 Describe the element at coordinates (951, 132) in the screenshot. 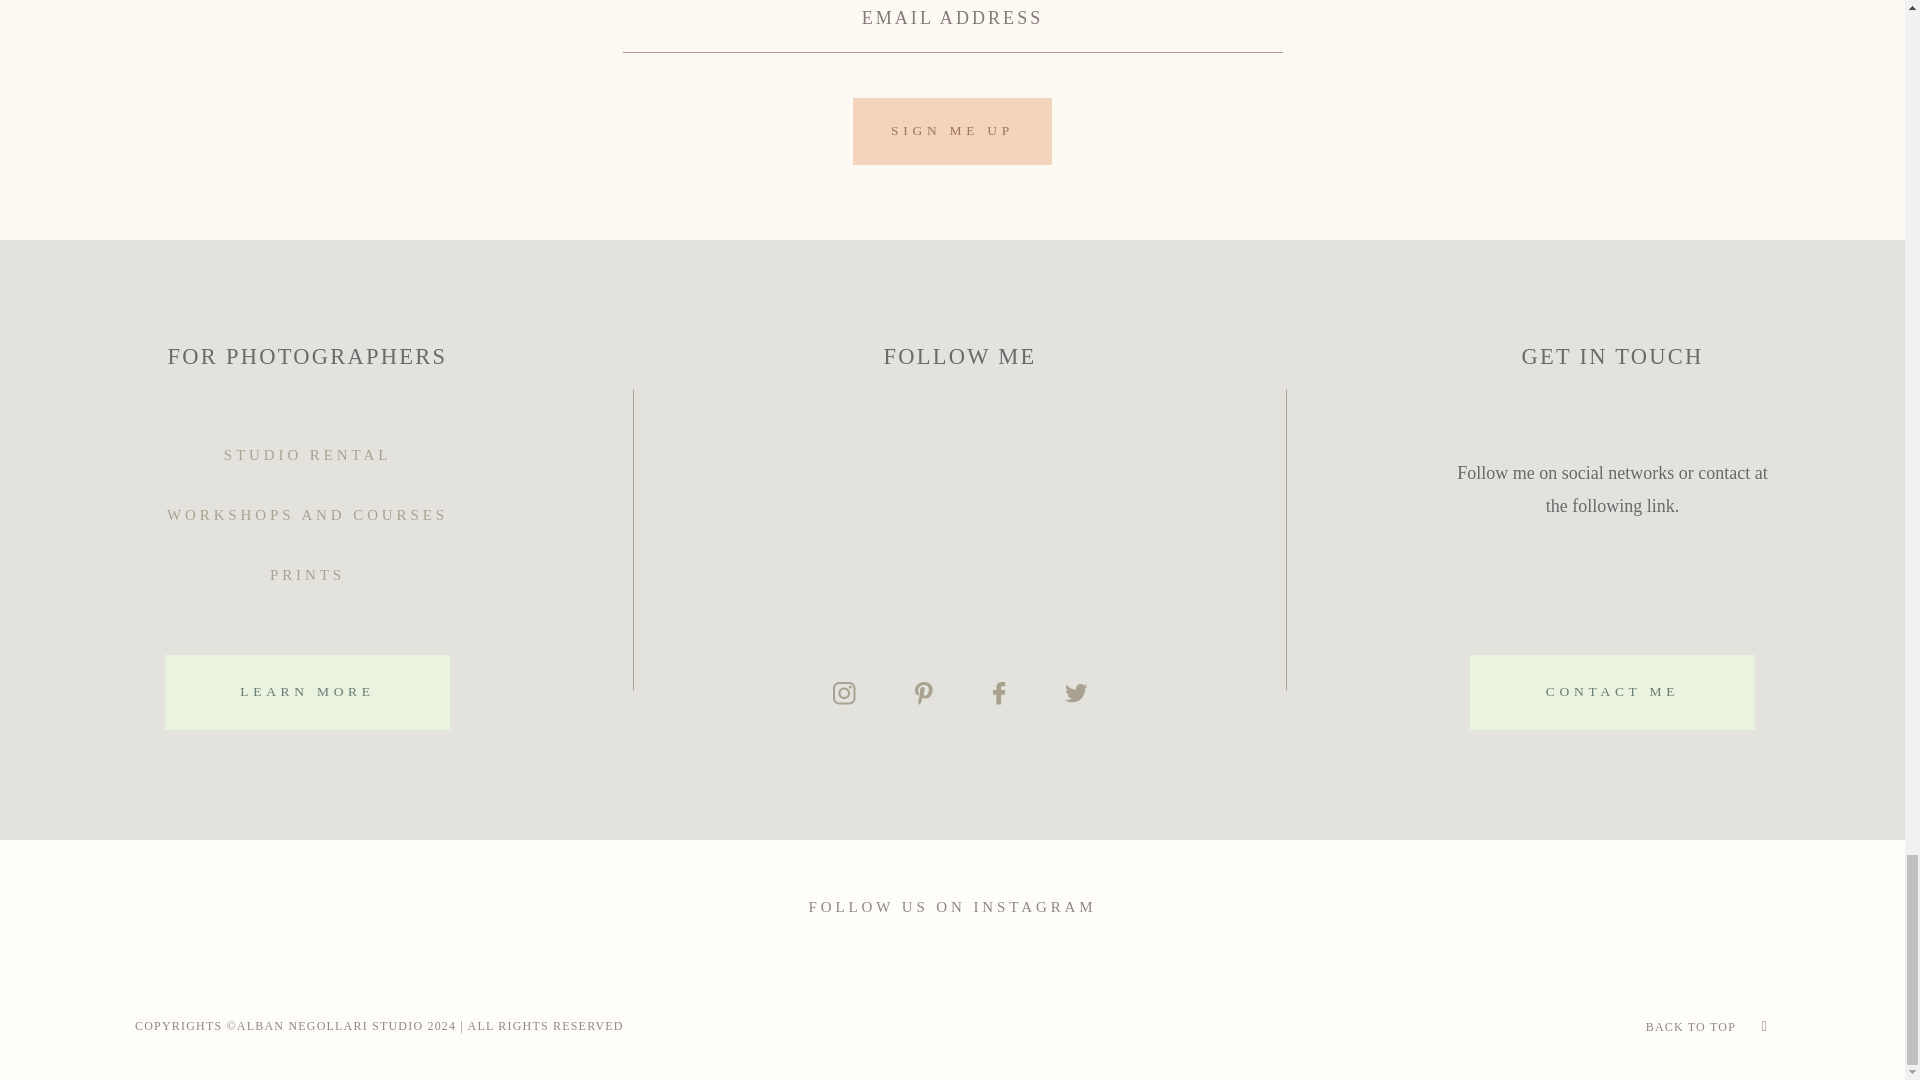

I see `SIGN ME UP` at that location.